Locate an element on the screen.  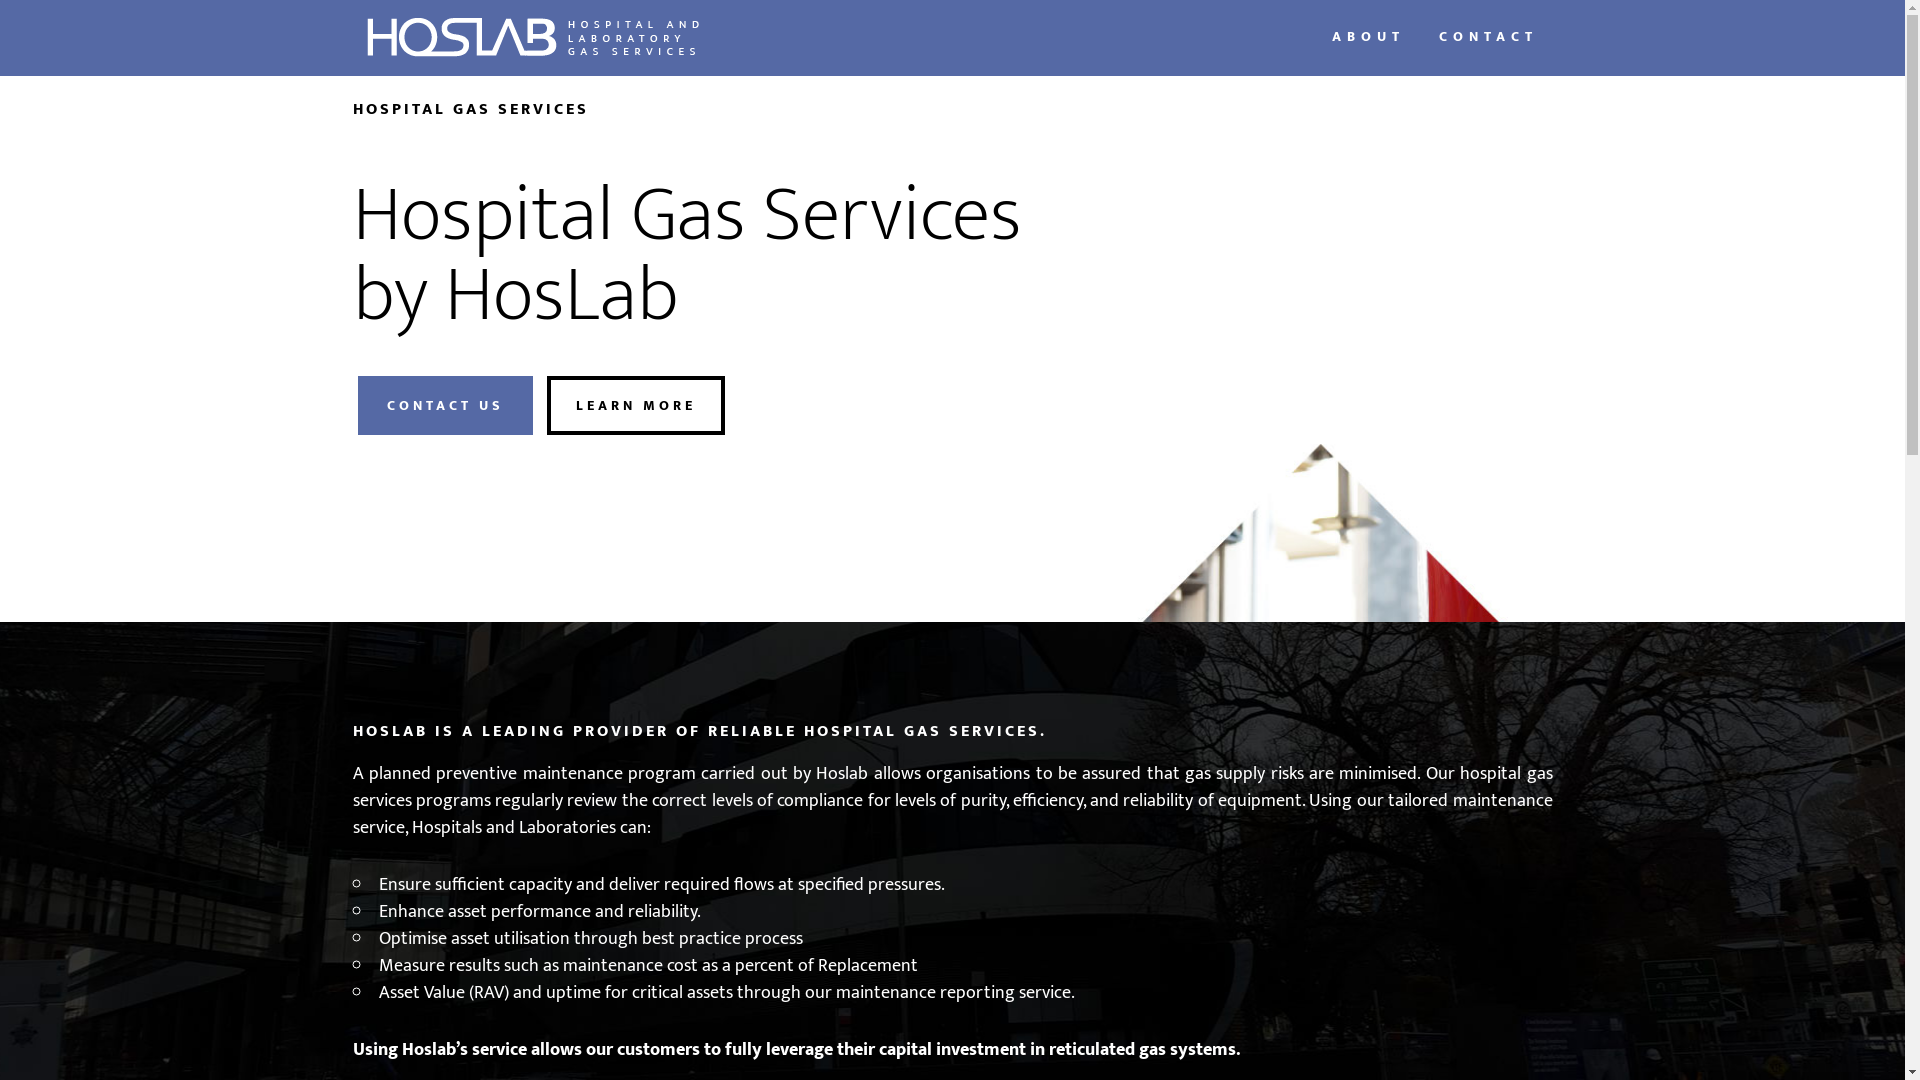
CONTACT is located at coordinates (1488, 38).